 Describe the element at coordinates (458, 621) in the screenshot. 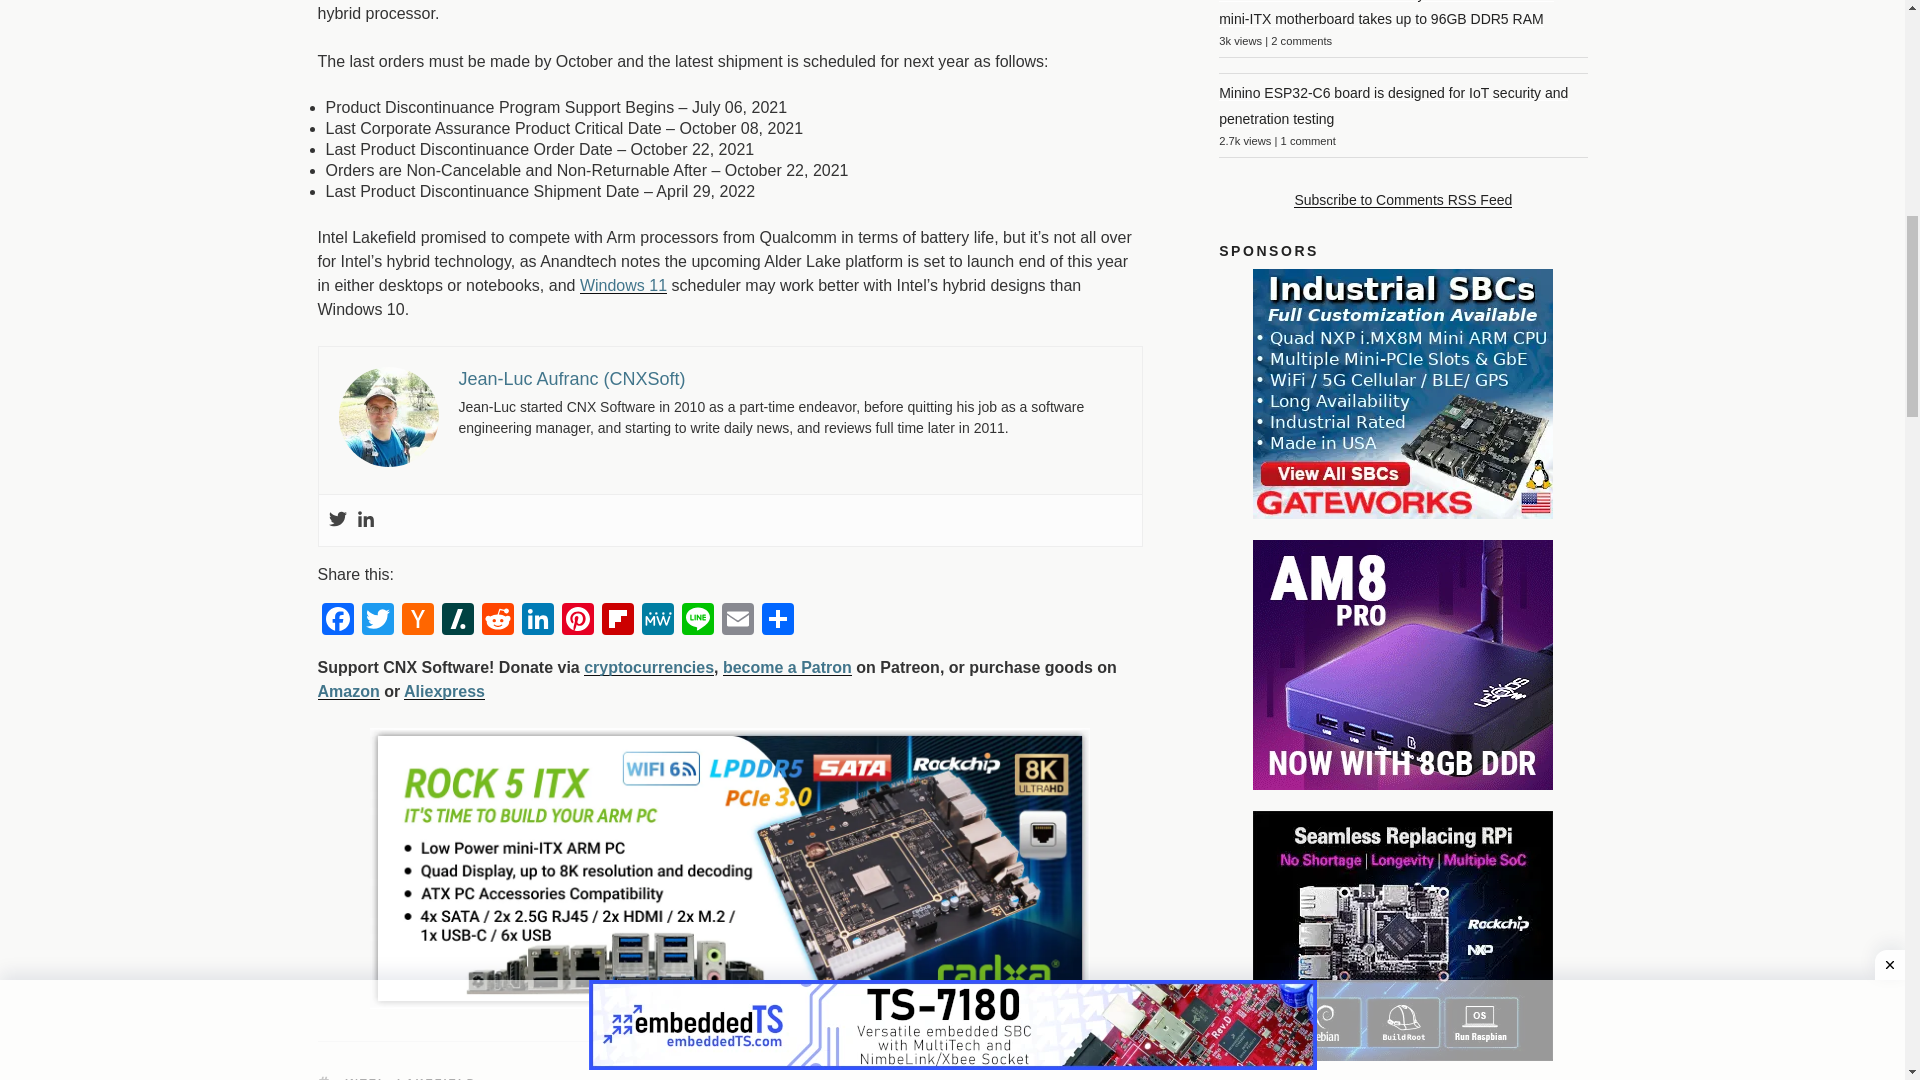

I see `Slashdot` at that location.